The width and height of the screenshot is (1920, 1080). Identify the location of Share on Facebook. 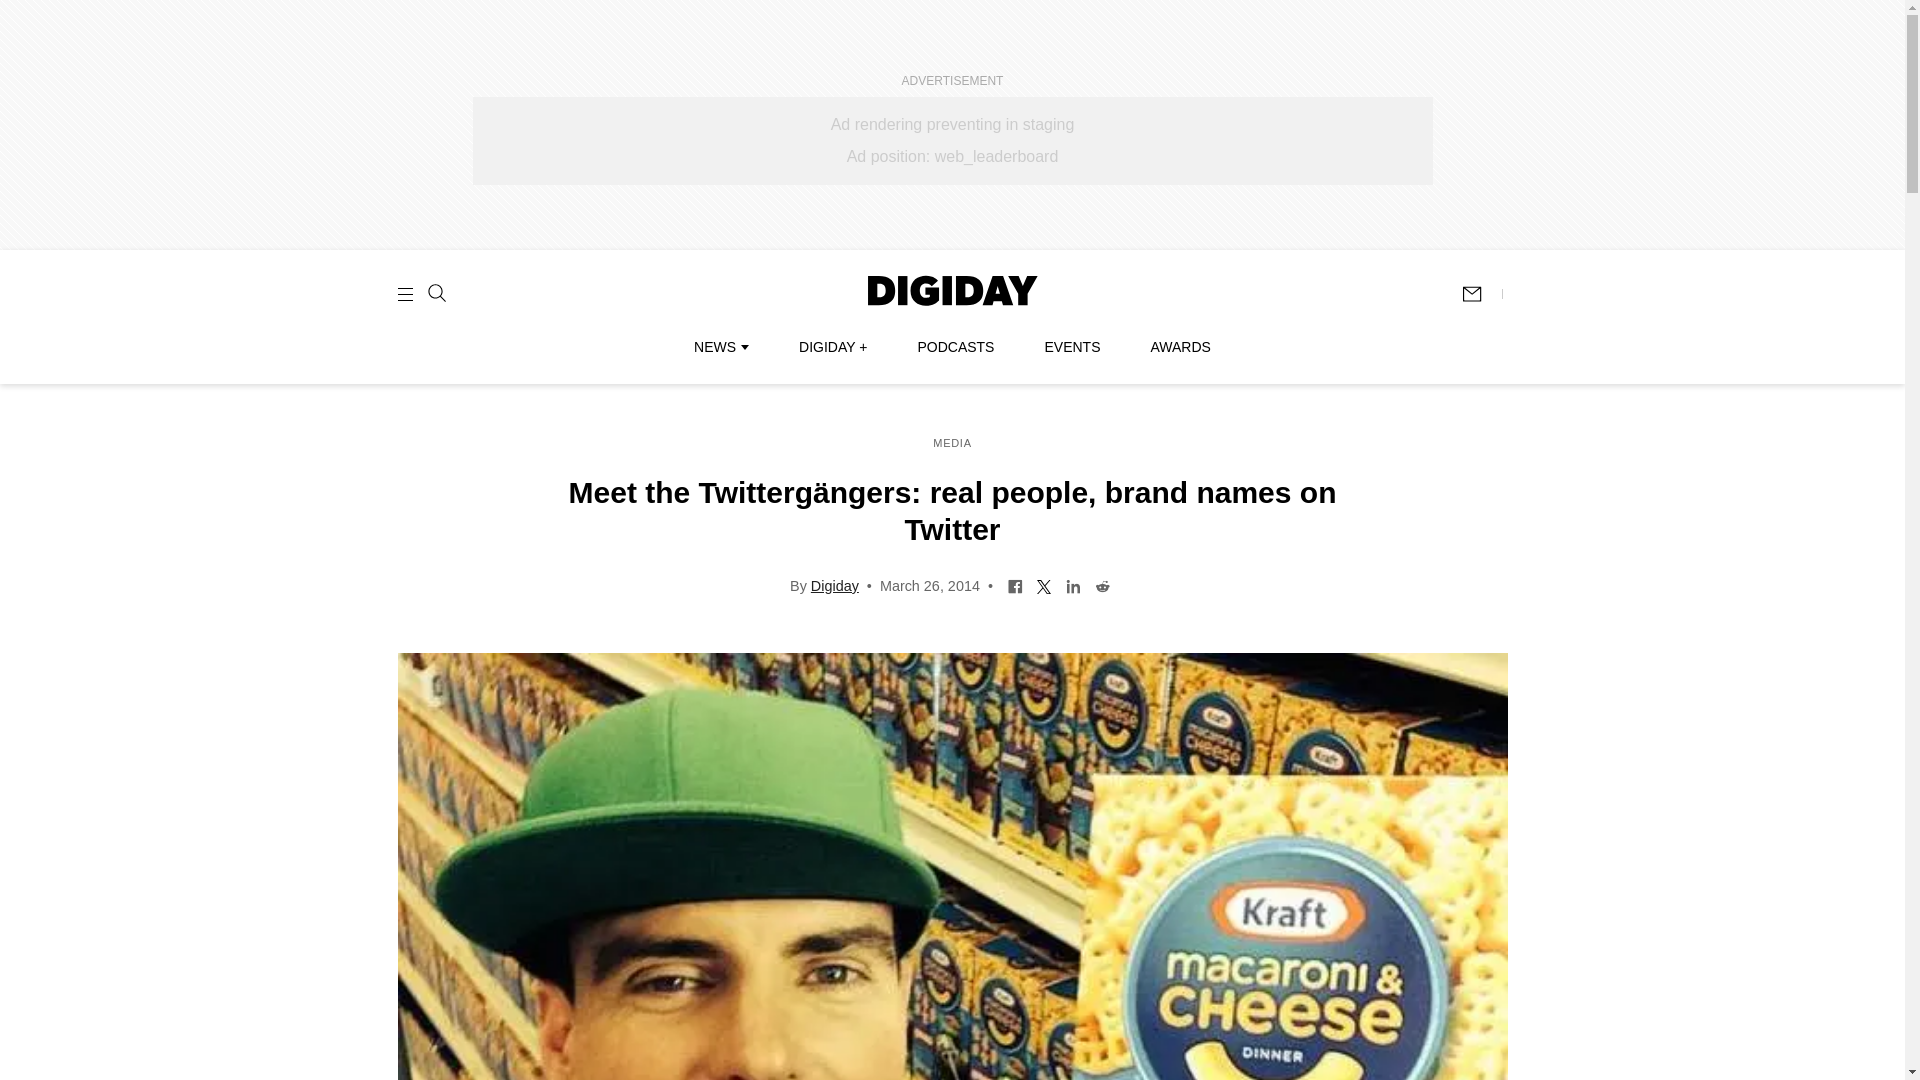
(1014, 584).